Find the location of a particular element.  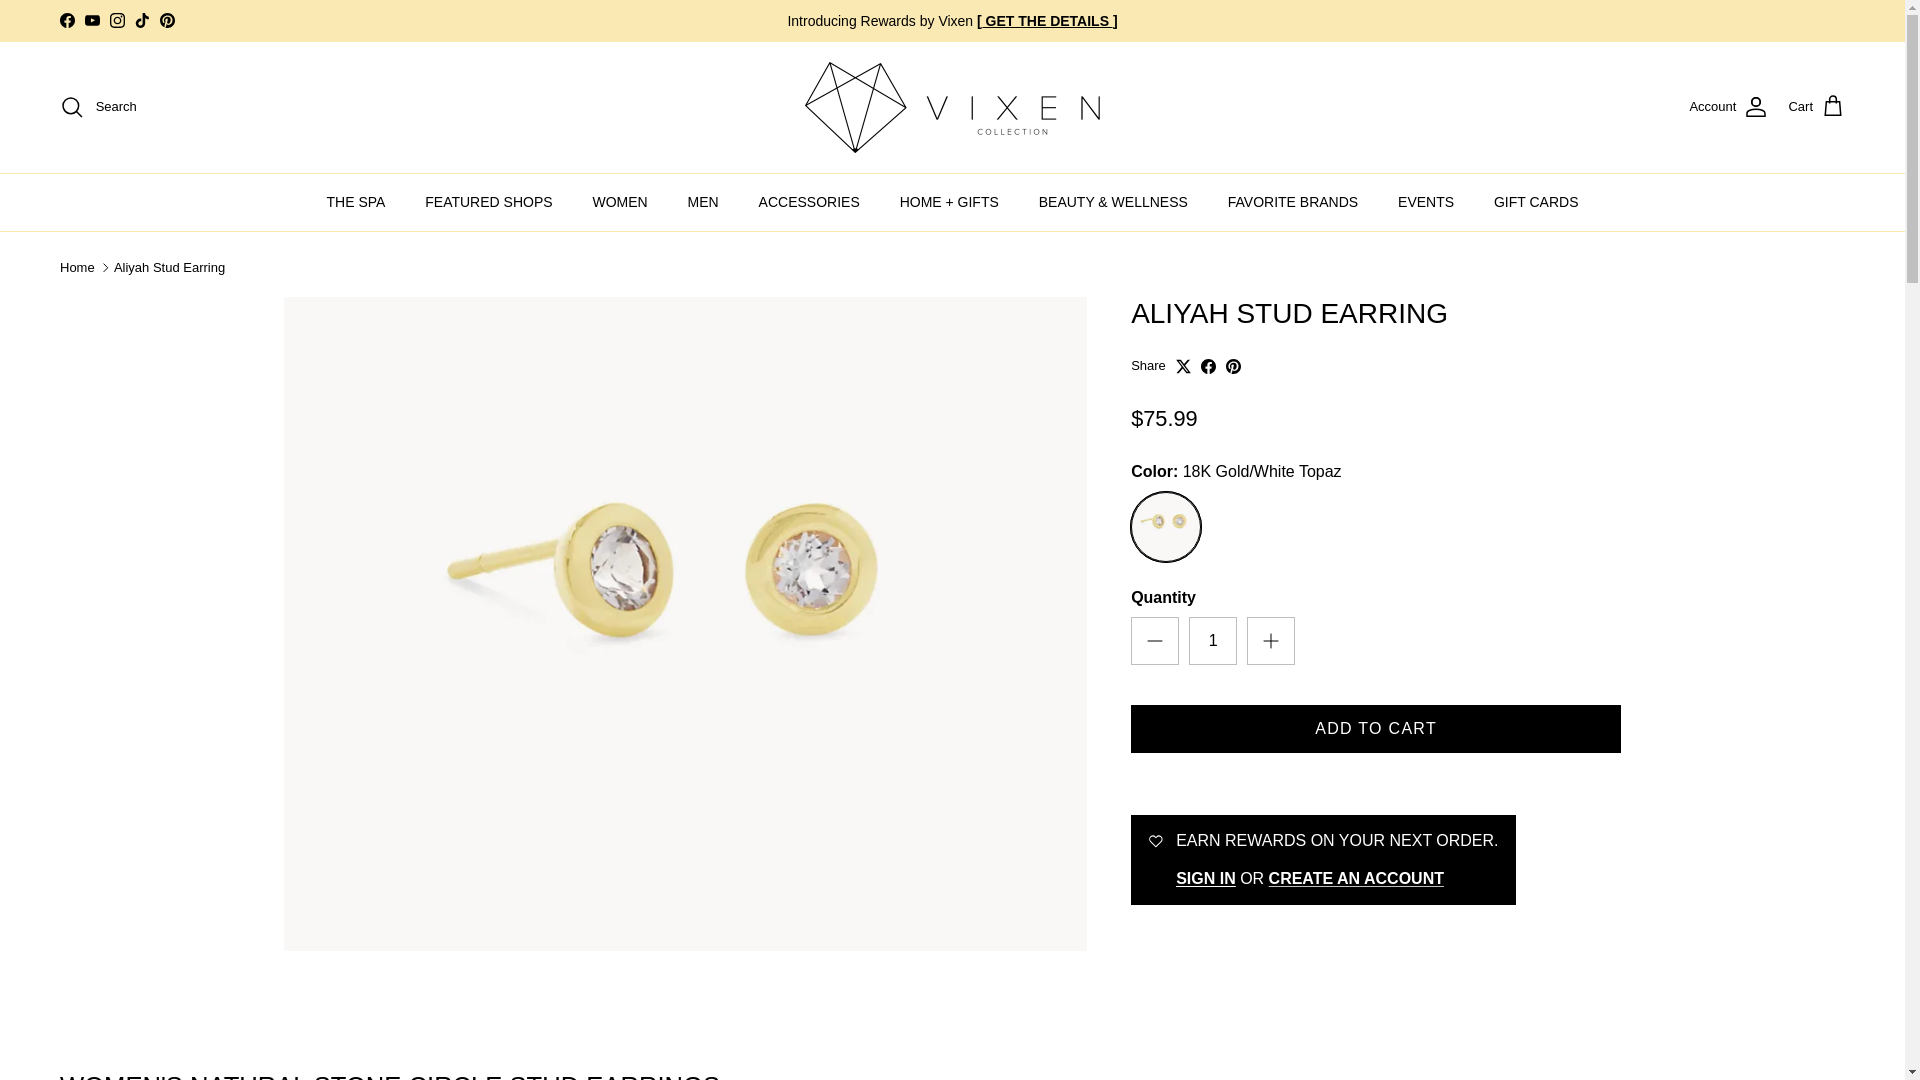

1 is located at coordinates (1212, 640).